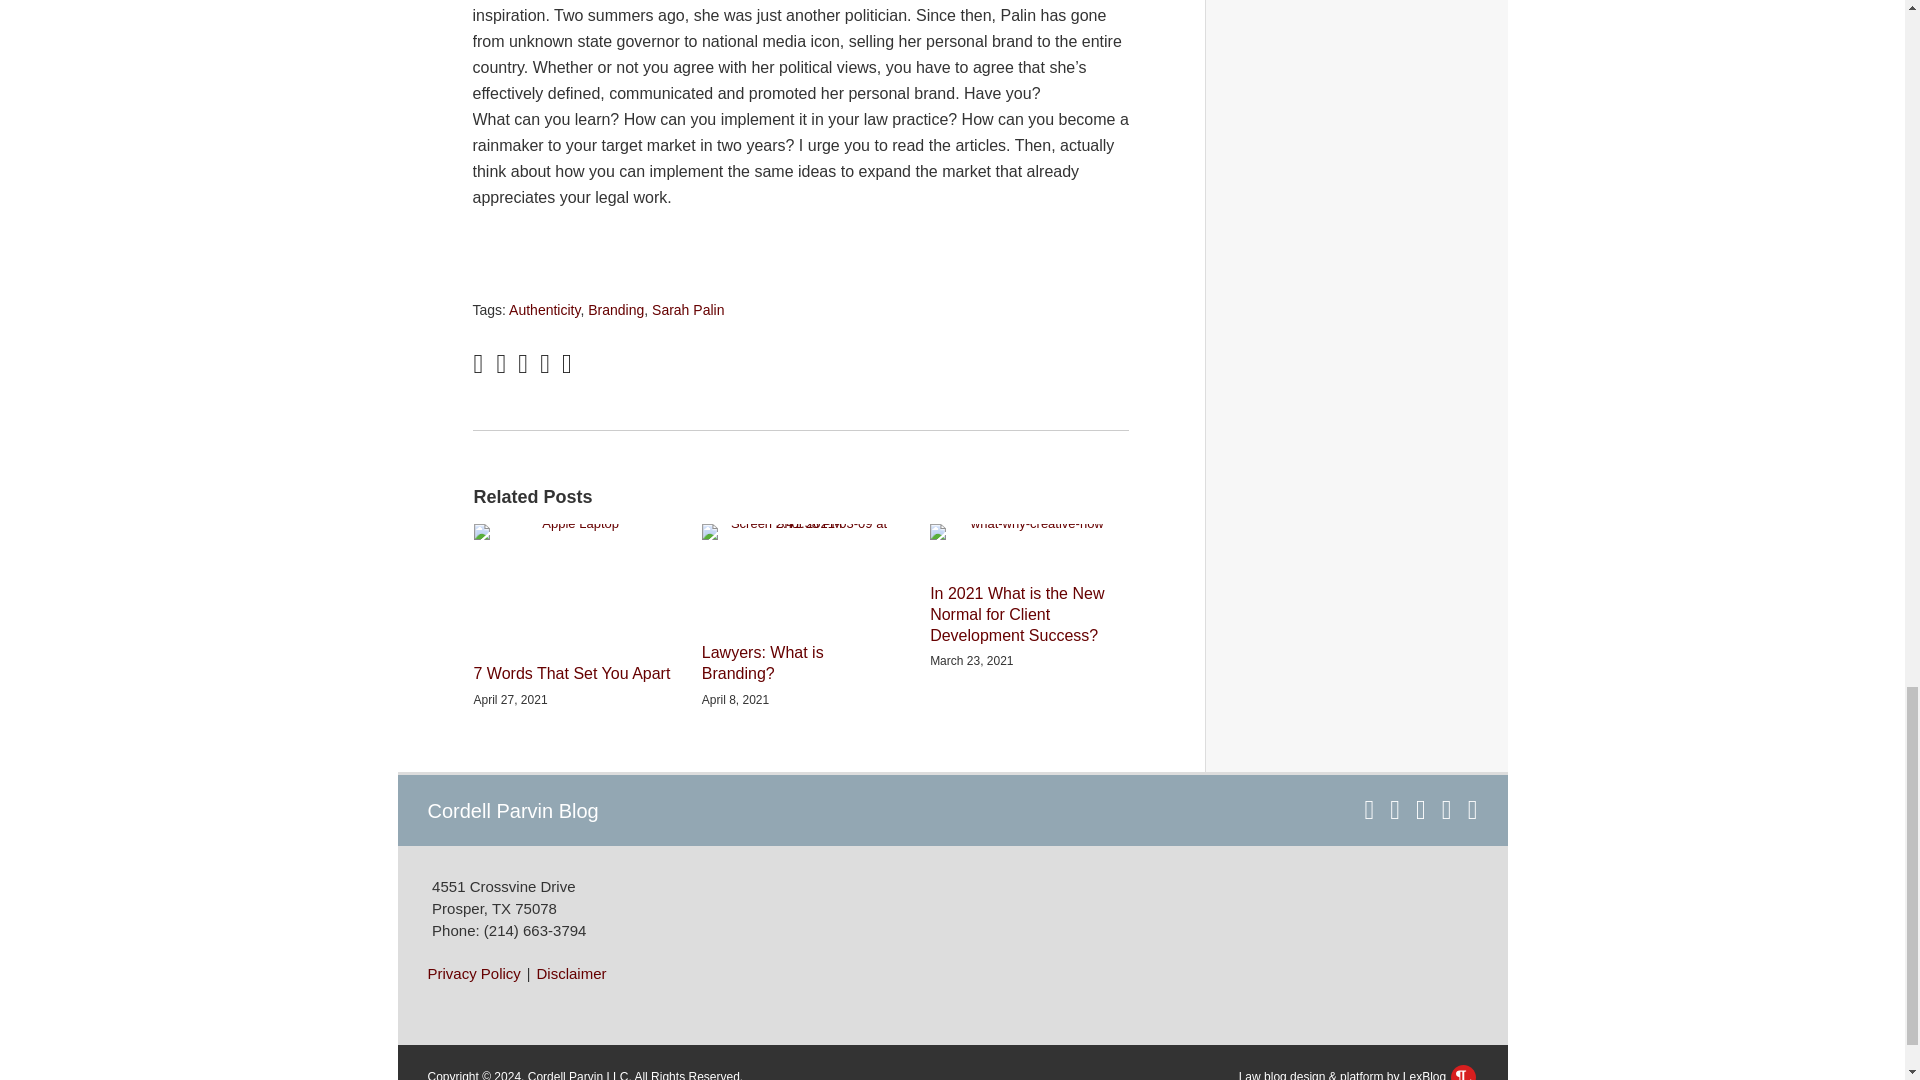 The height and width of the screenshot is (1080, 1920). Describe the element at coordinates (478, 364) in the screenshot. I see `Print:` at that location.